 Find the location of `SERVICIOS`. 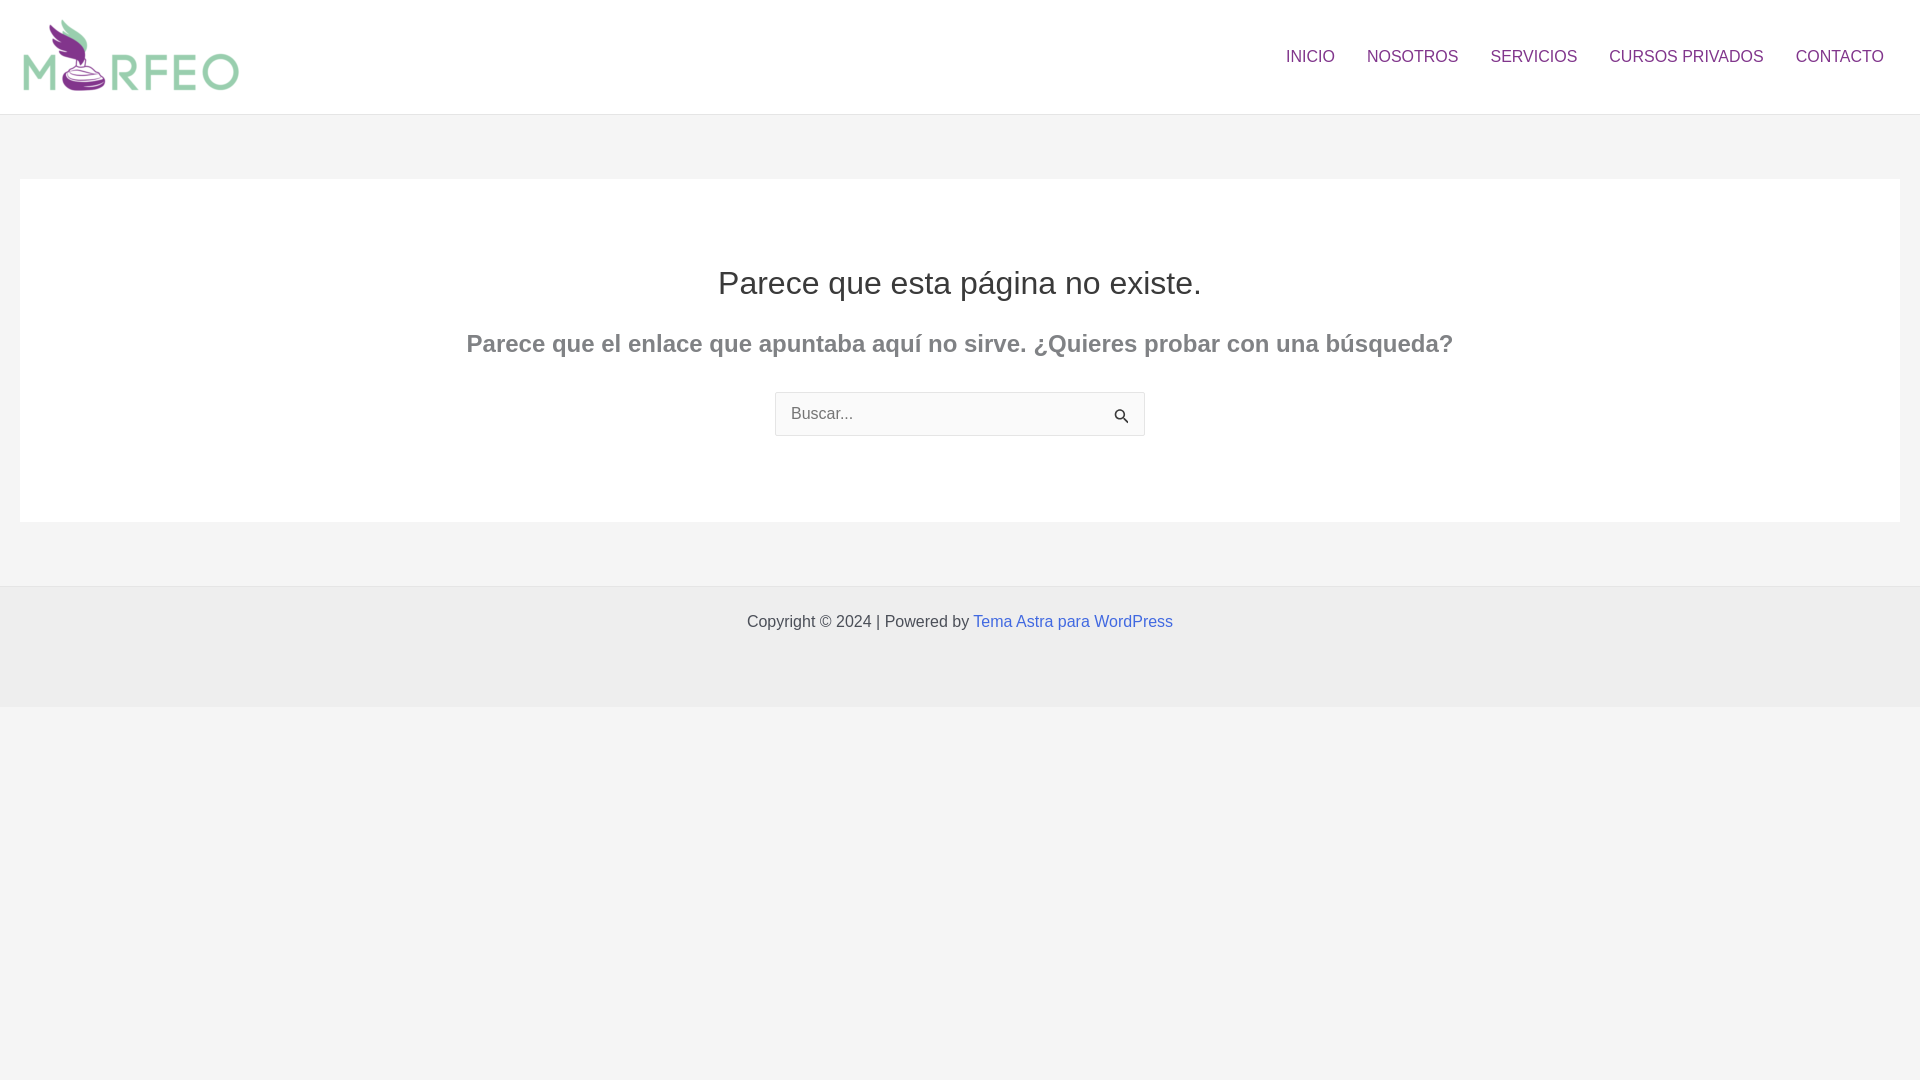

SERVICIOS is located at coordinates (1534, 57).